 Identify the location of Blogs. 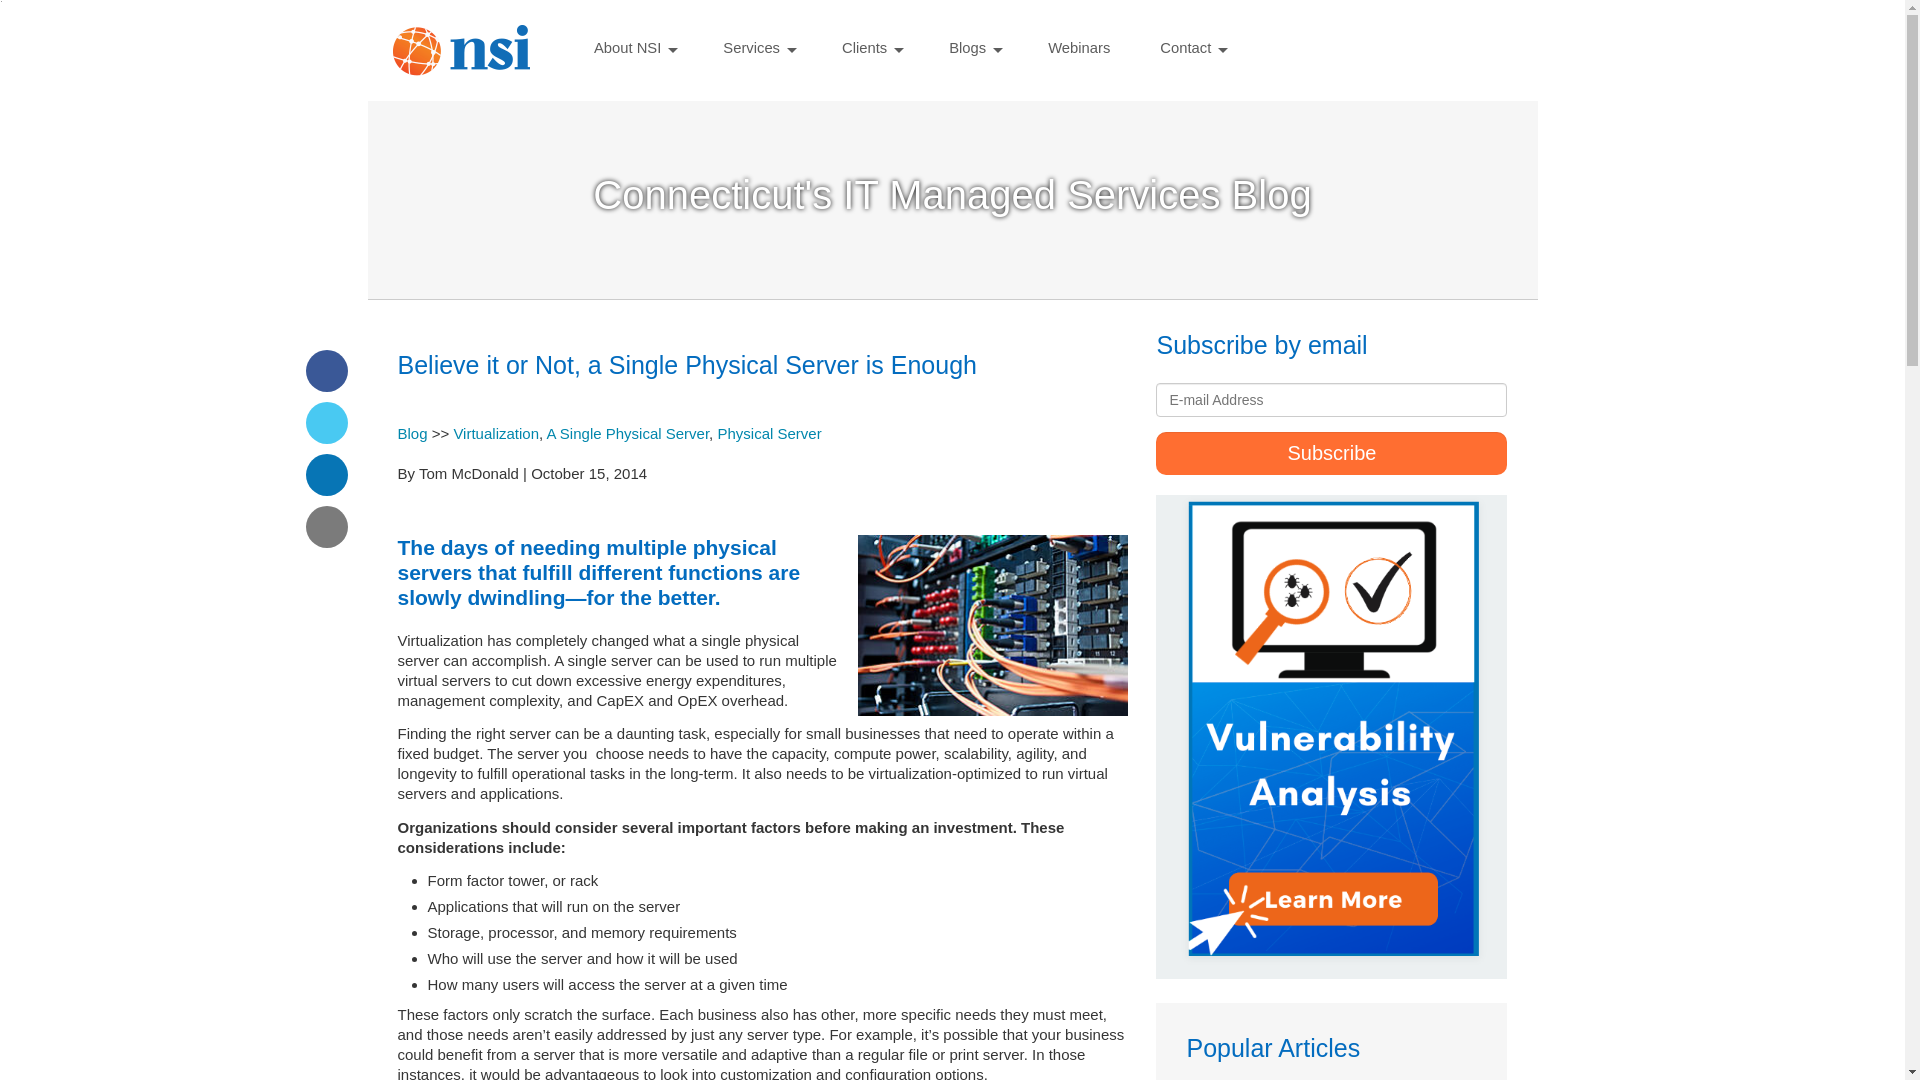
(973, 46).